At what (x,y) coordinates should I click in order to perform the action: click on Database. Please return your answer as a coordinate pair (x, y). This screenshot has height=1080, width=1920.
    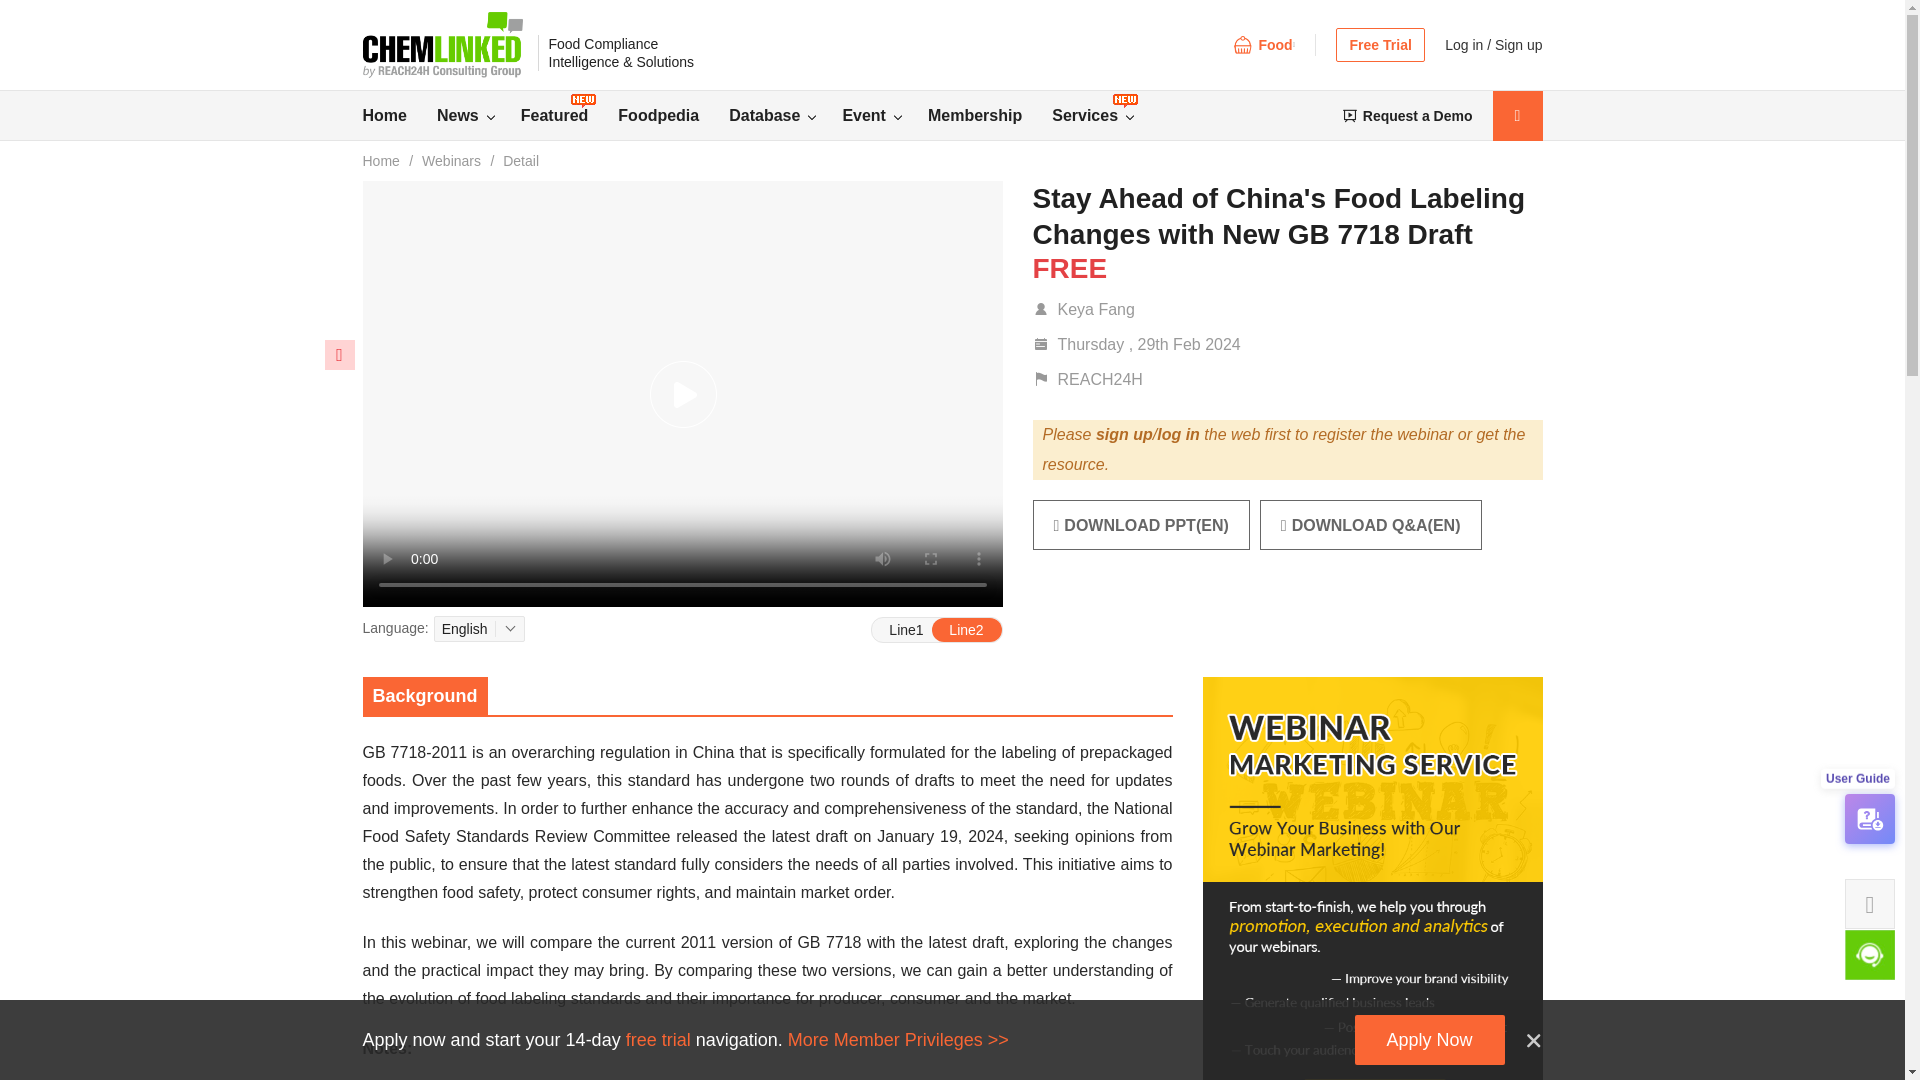
    Looking at the image, I should click on (786, 116).